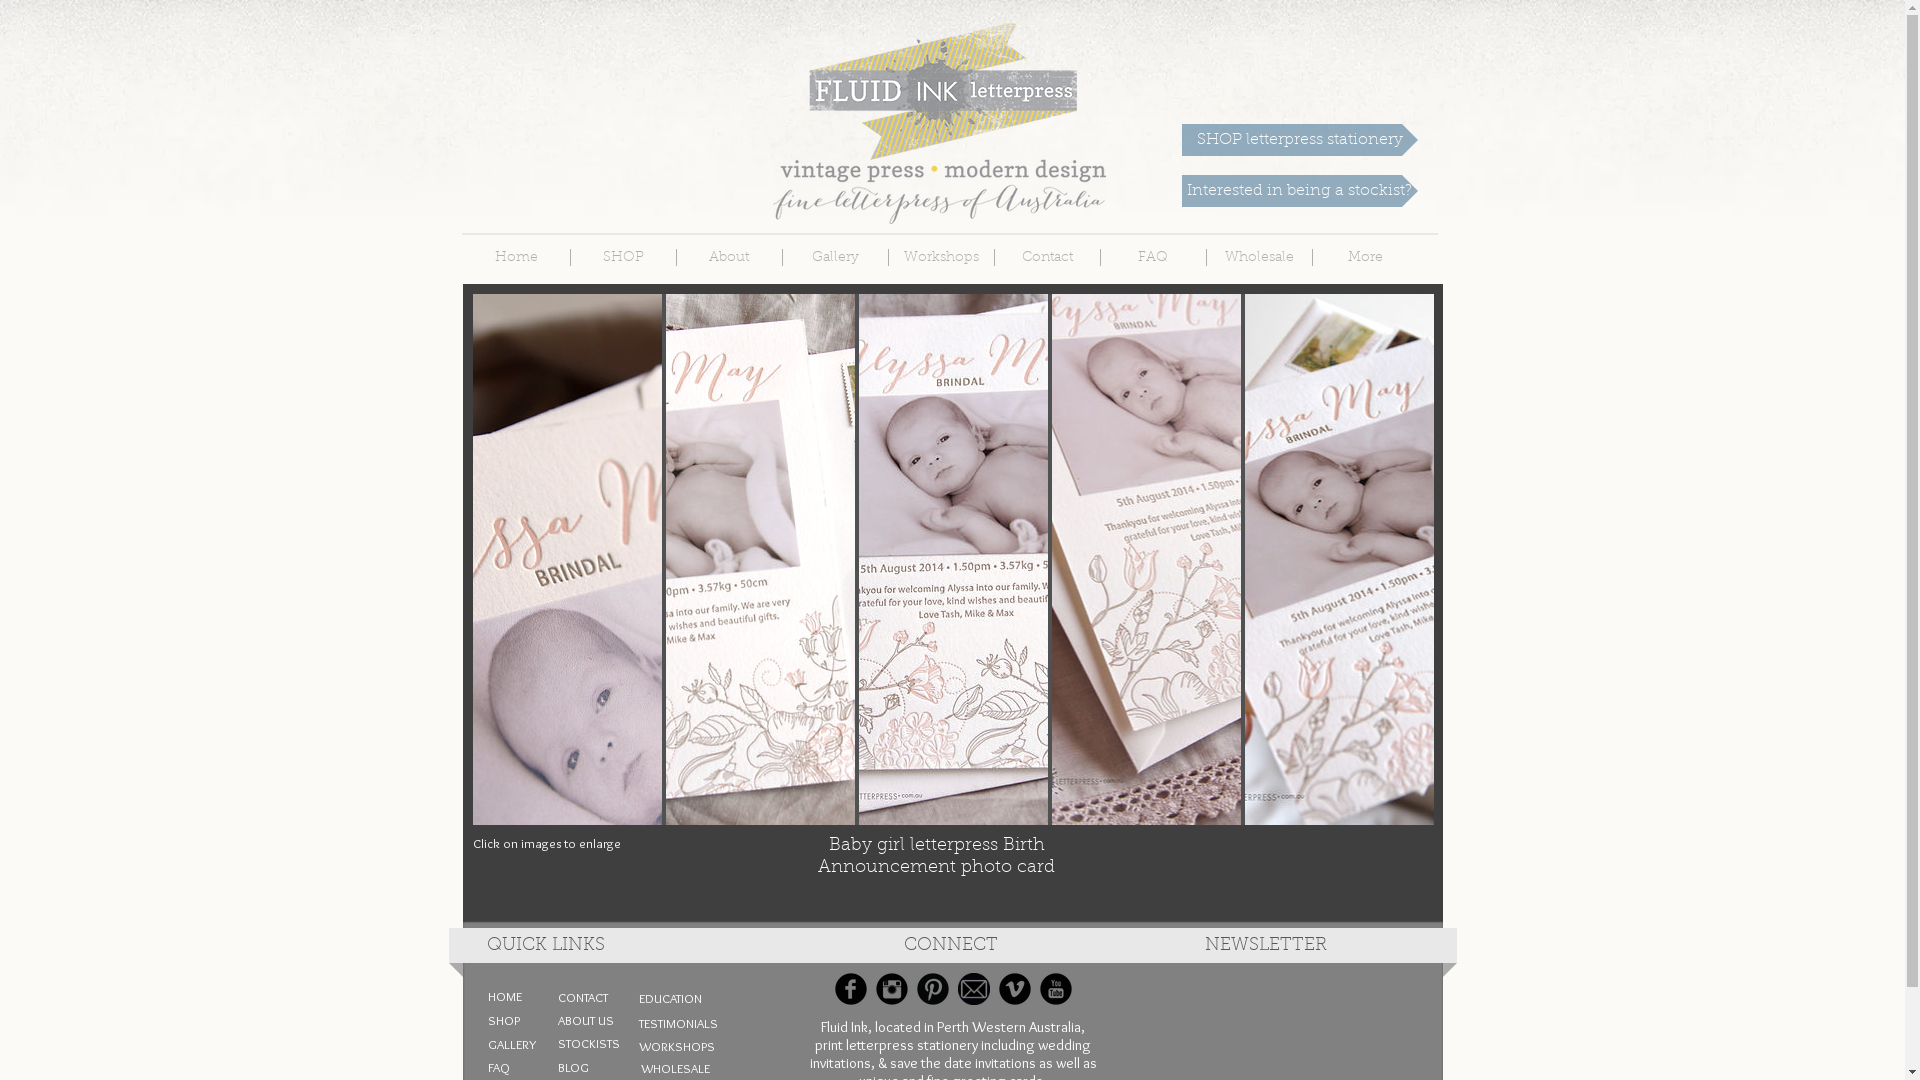  What do you see at coordinates (509, 1067) in the screenshot?
I see `FAQ` at bounding box center [509, 1067].